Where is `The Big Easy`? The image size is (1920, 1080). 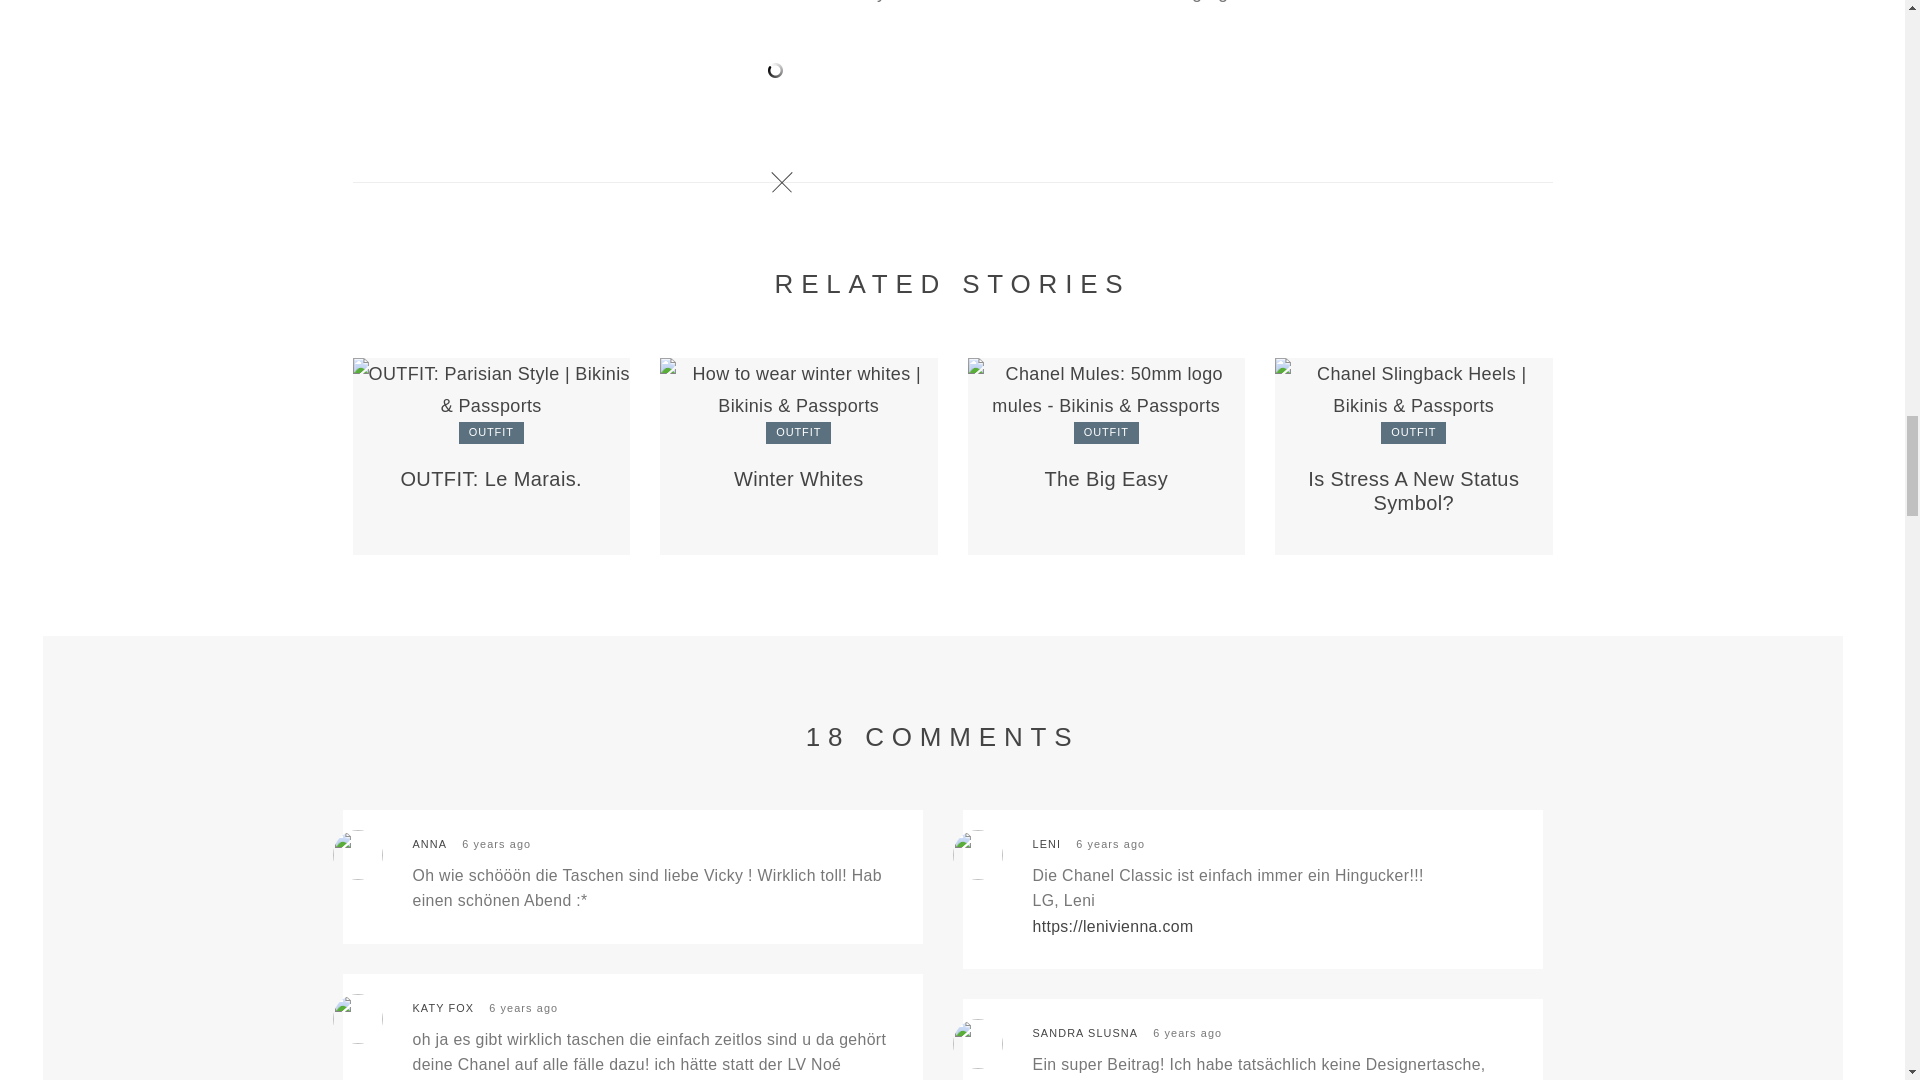 The Big Easy is located at coordinates (1106, 388).